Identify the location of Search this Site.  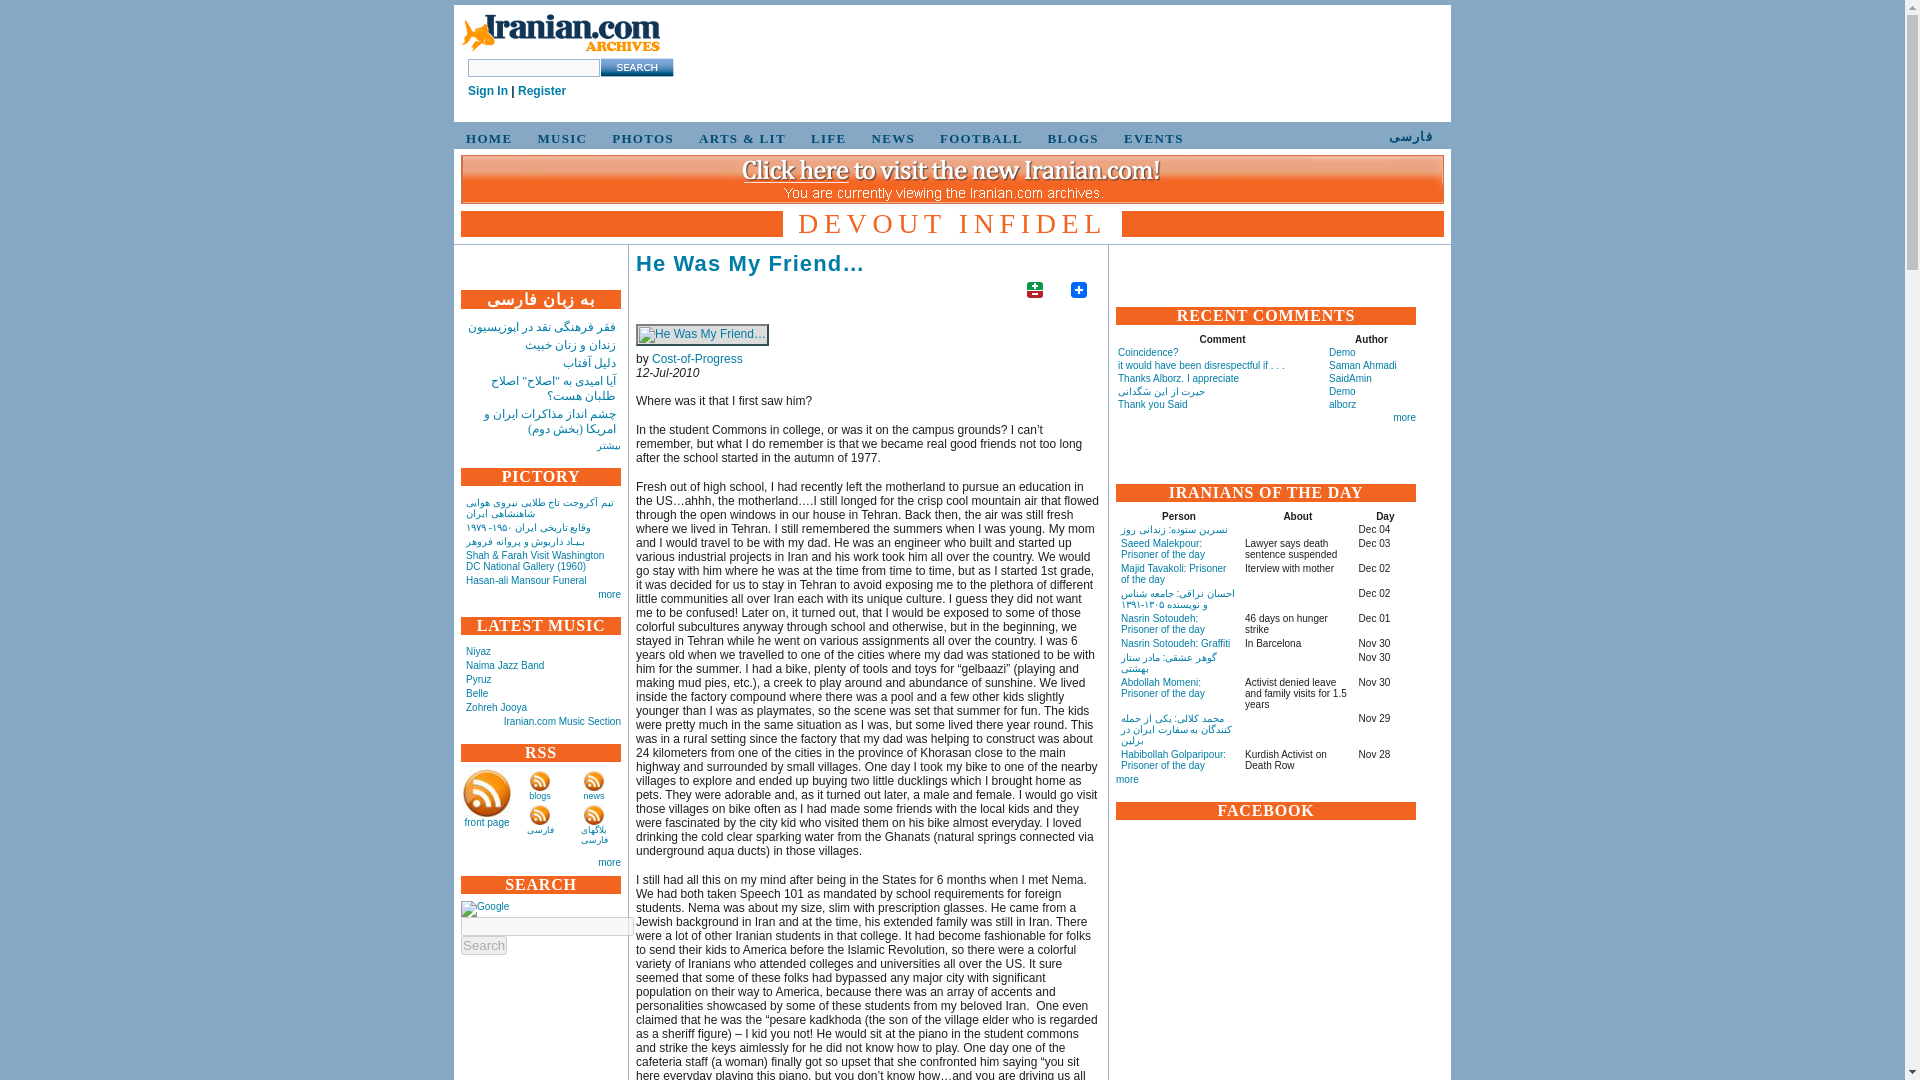
(636, 67).